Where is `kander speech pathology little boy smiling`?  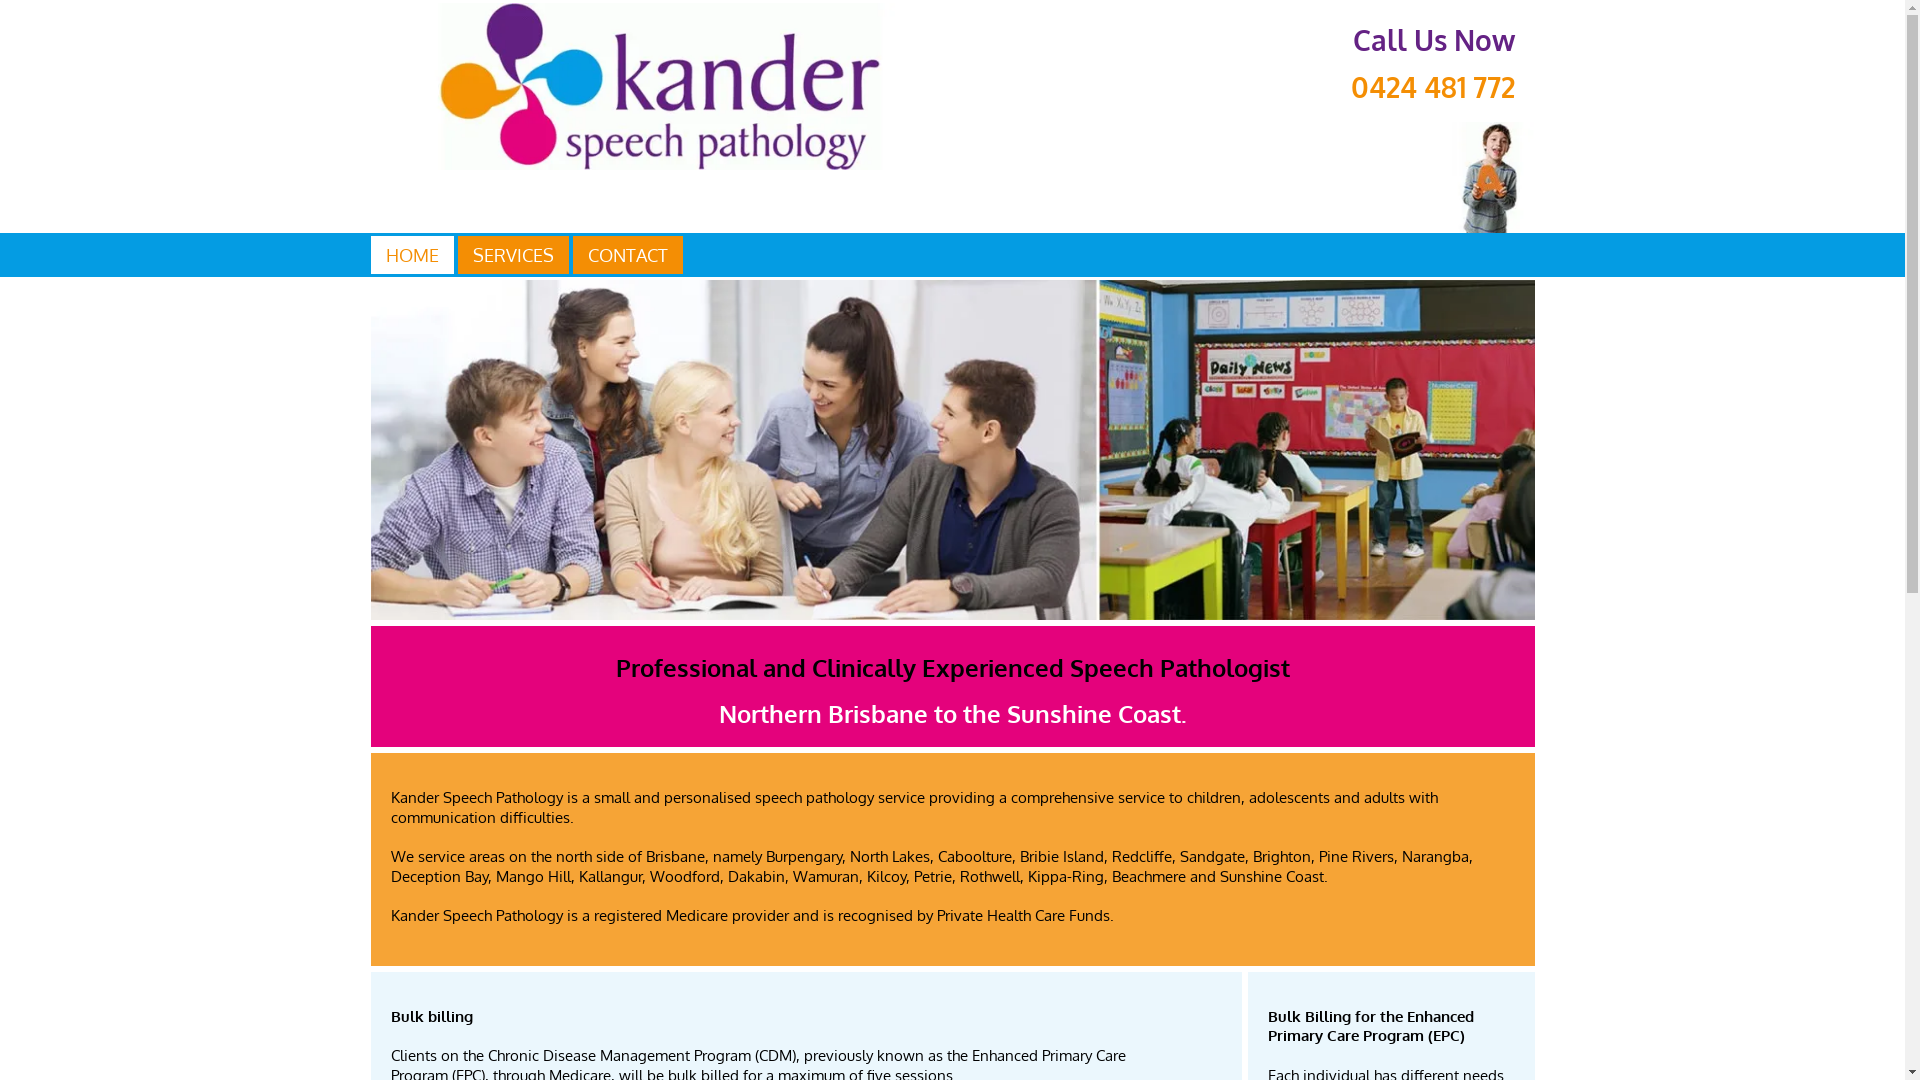 kander speech pathology little boy smiling is located at coordinates (1246, 178).